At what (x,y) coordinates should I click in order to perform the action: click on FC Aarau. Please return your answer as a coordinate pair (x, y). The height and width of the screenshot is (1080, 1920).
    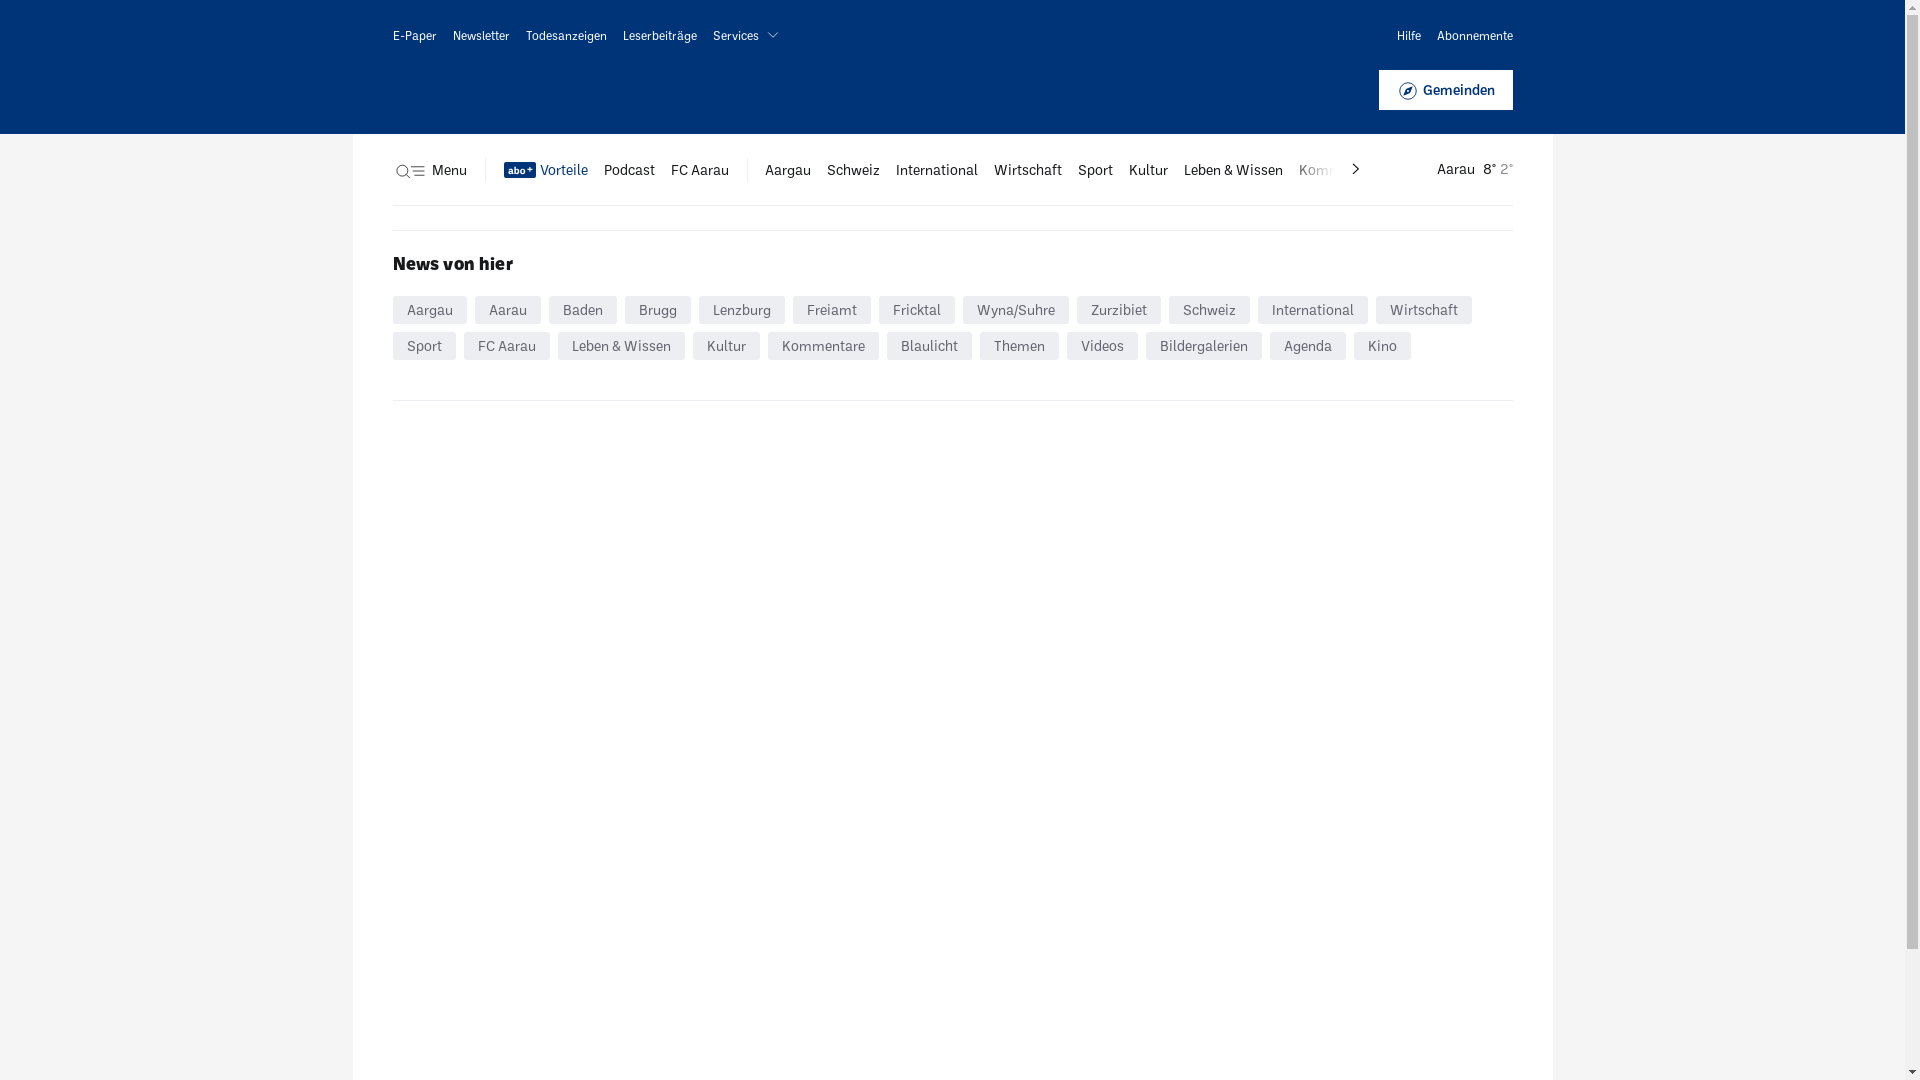
    Looking at the image, I should click on (699, 170).